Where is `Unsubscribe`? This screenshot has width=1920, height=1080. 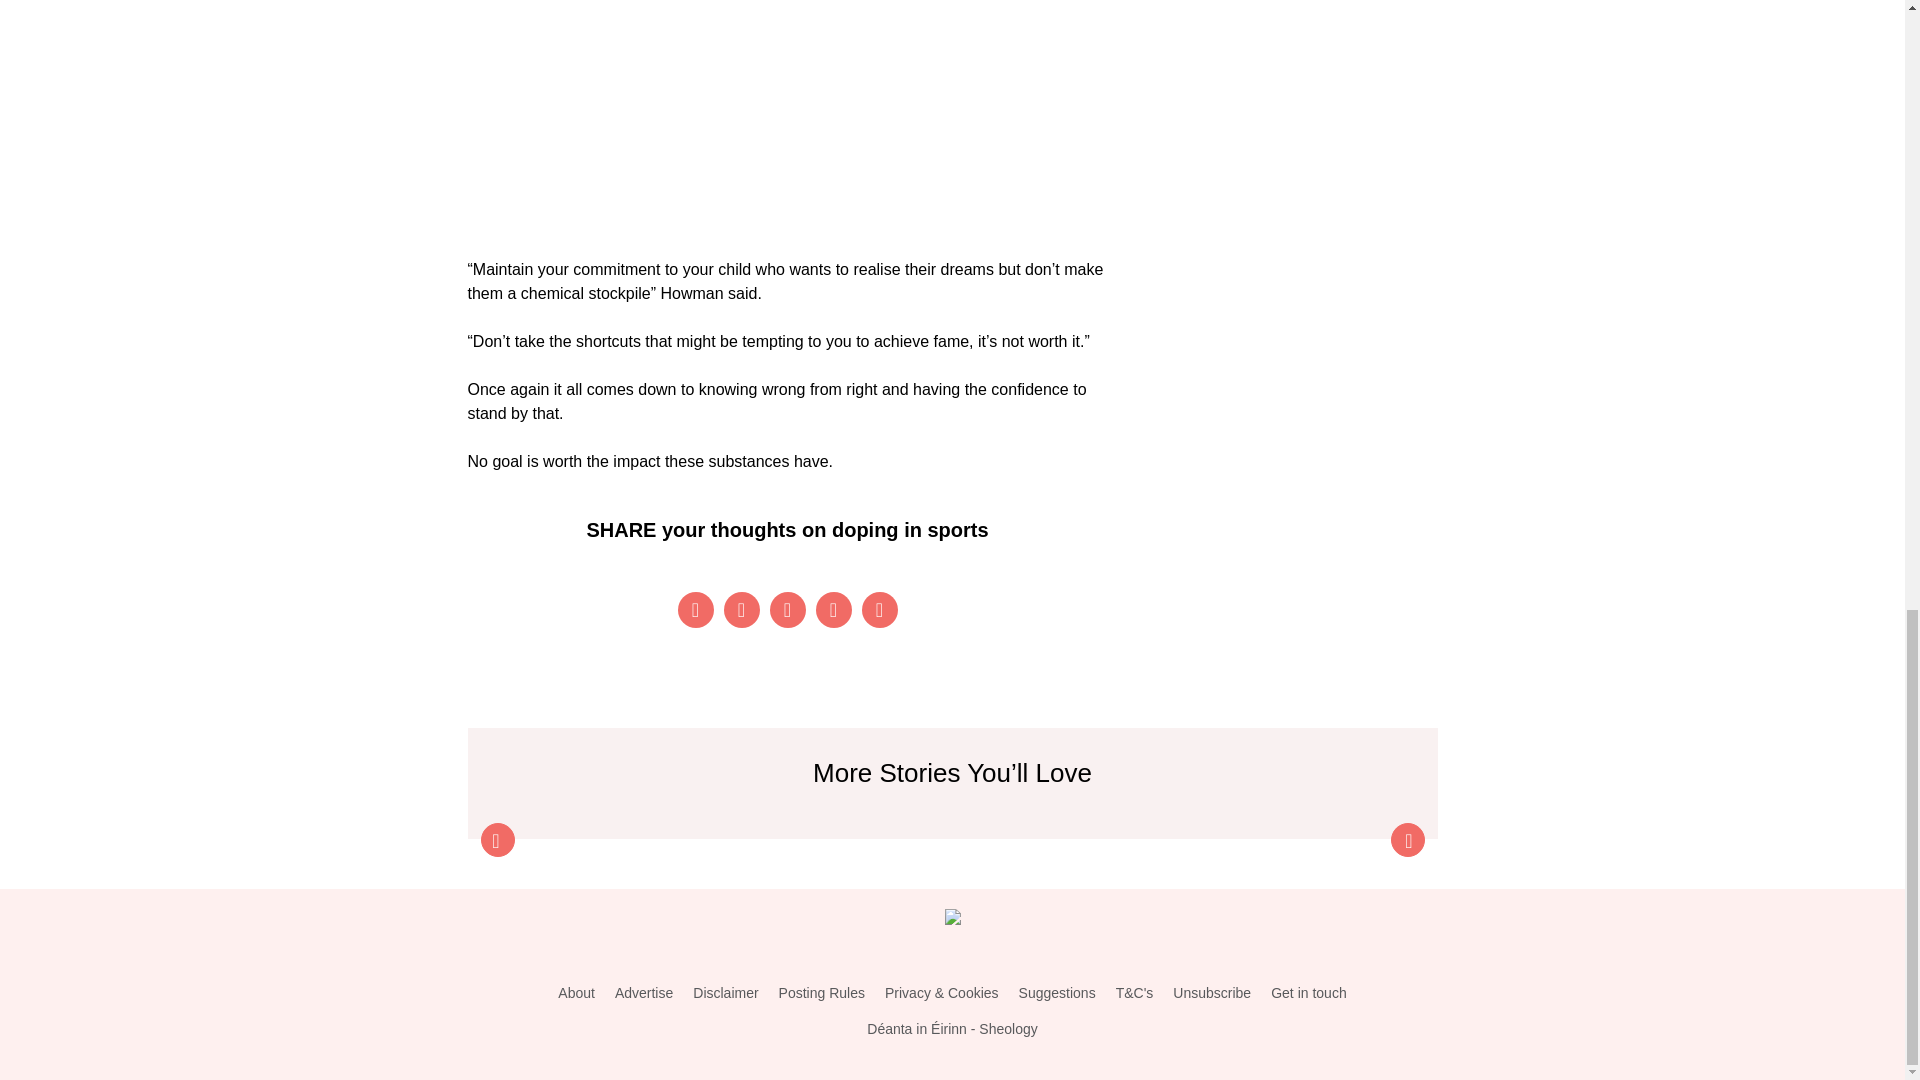 Unsubscribe is located at coordinates (1212, 993).